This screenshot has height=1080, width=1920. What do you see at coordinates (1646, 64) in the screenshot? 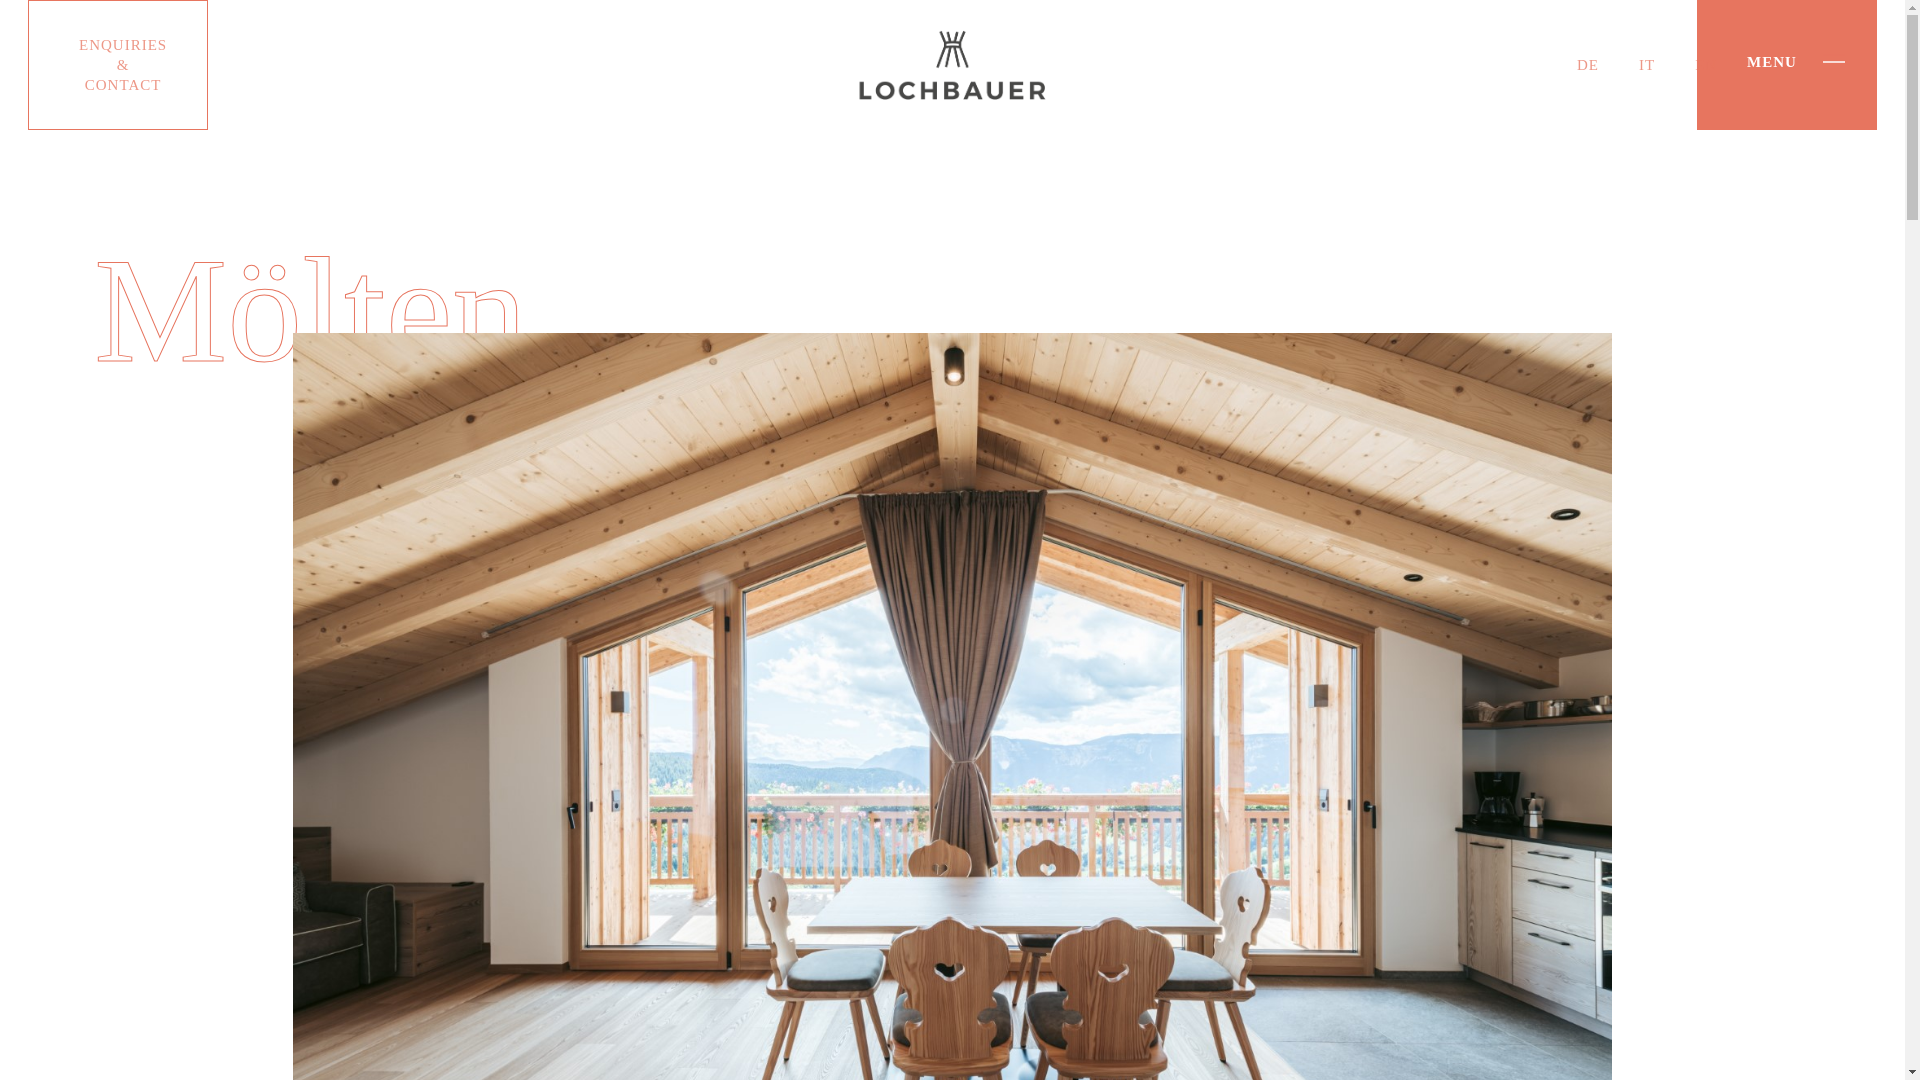
I see `IT` at bounding box center [1646, 64].